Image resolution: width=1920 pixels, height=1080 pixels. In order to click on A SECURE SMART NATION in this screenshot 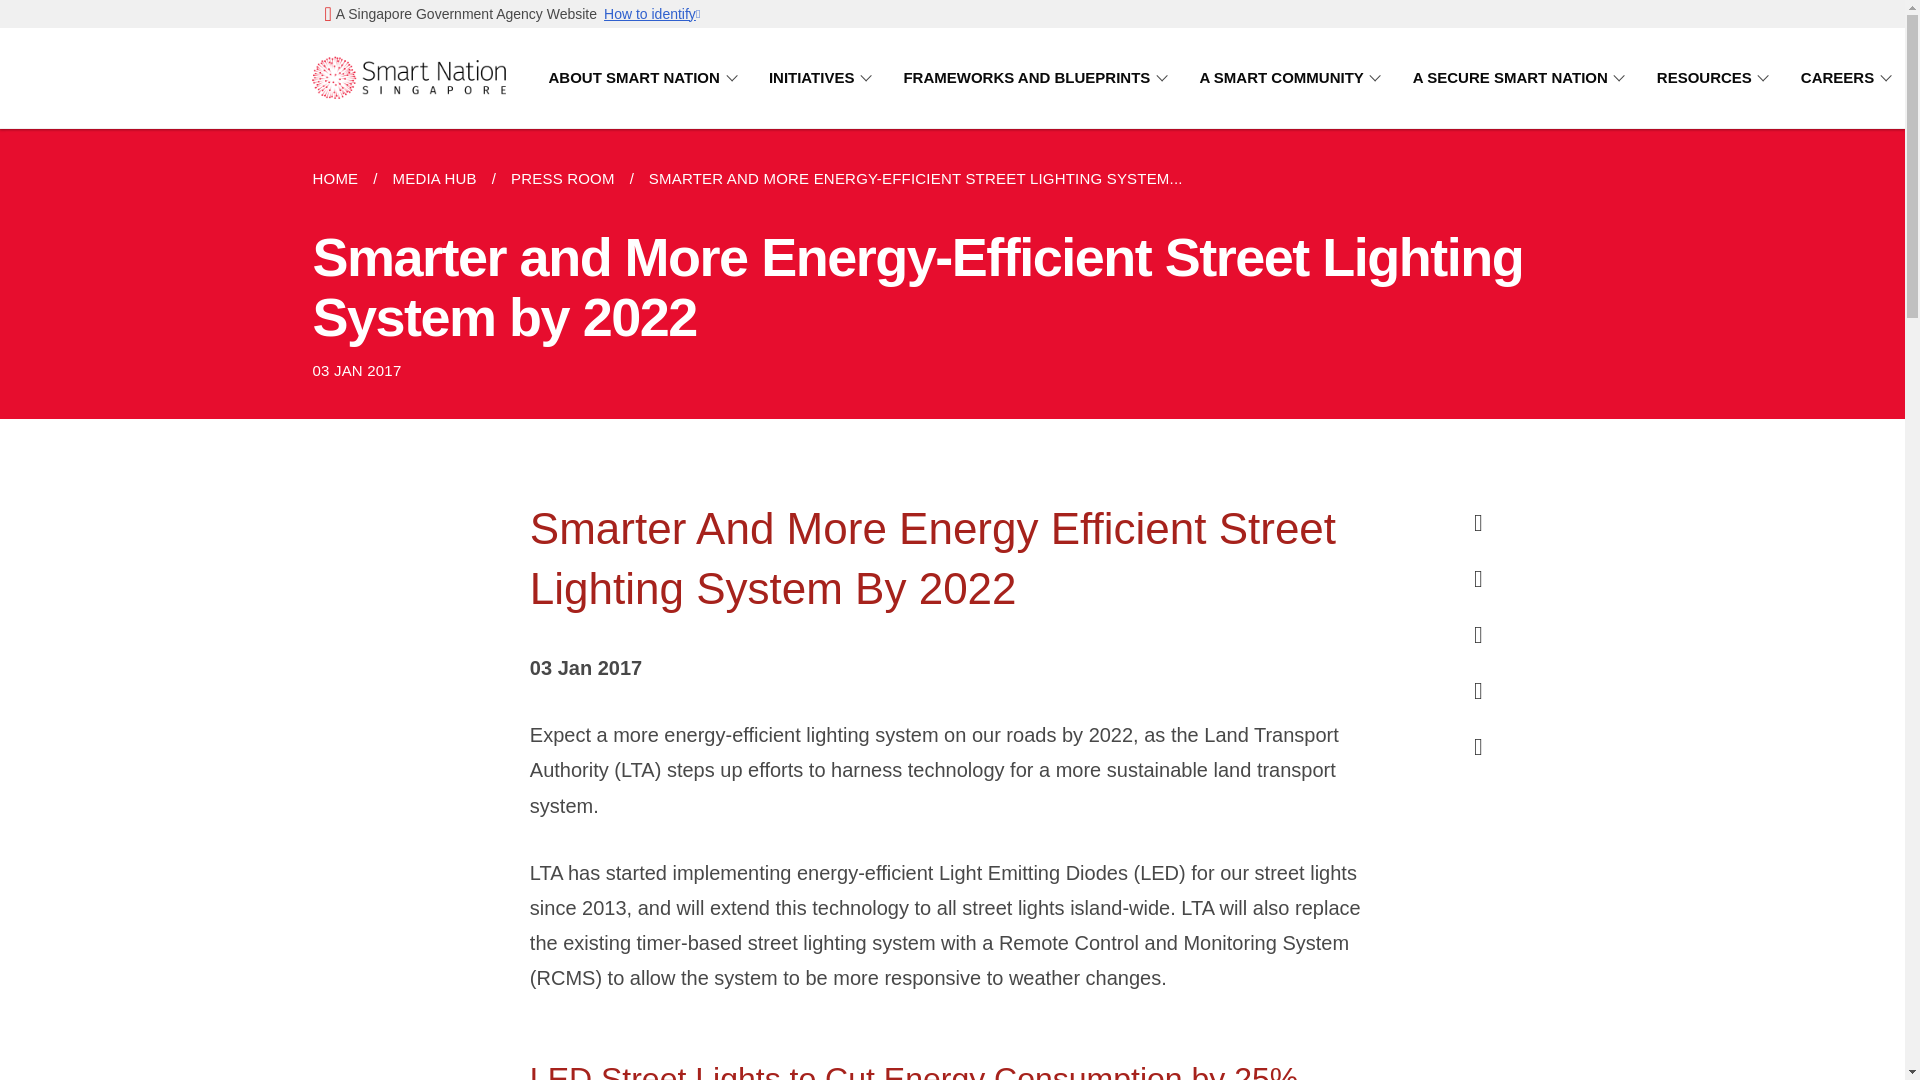, I will do `click(1523, 78)`.